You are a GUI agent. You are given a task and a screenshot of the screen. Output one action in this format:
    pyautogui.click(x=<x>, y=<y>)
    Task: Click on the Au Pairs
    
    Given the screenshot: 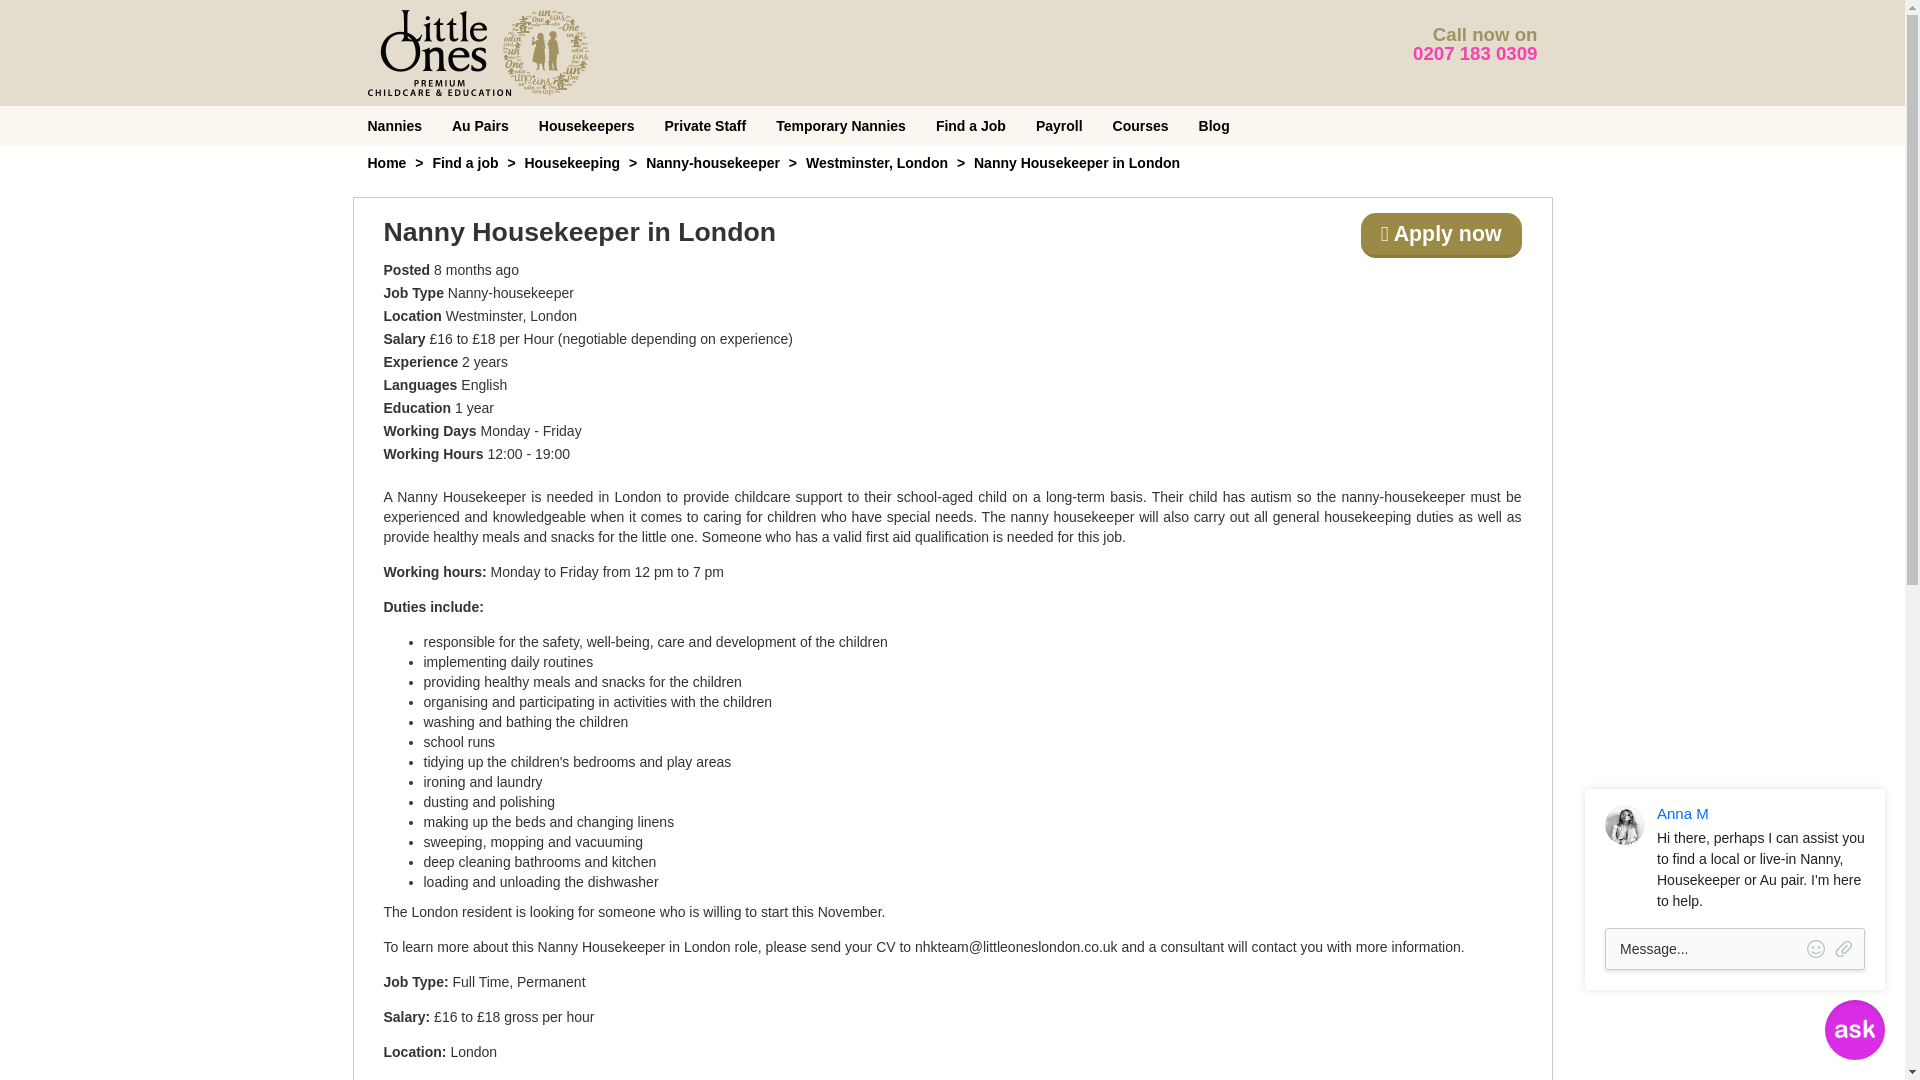 What is the action you would take?
    pyautogui.click(x=480, y=125)
    